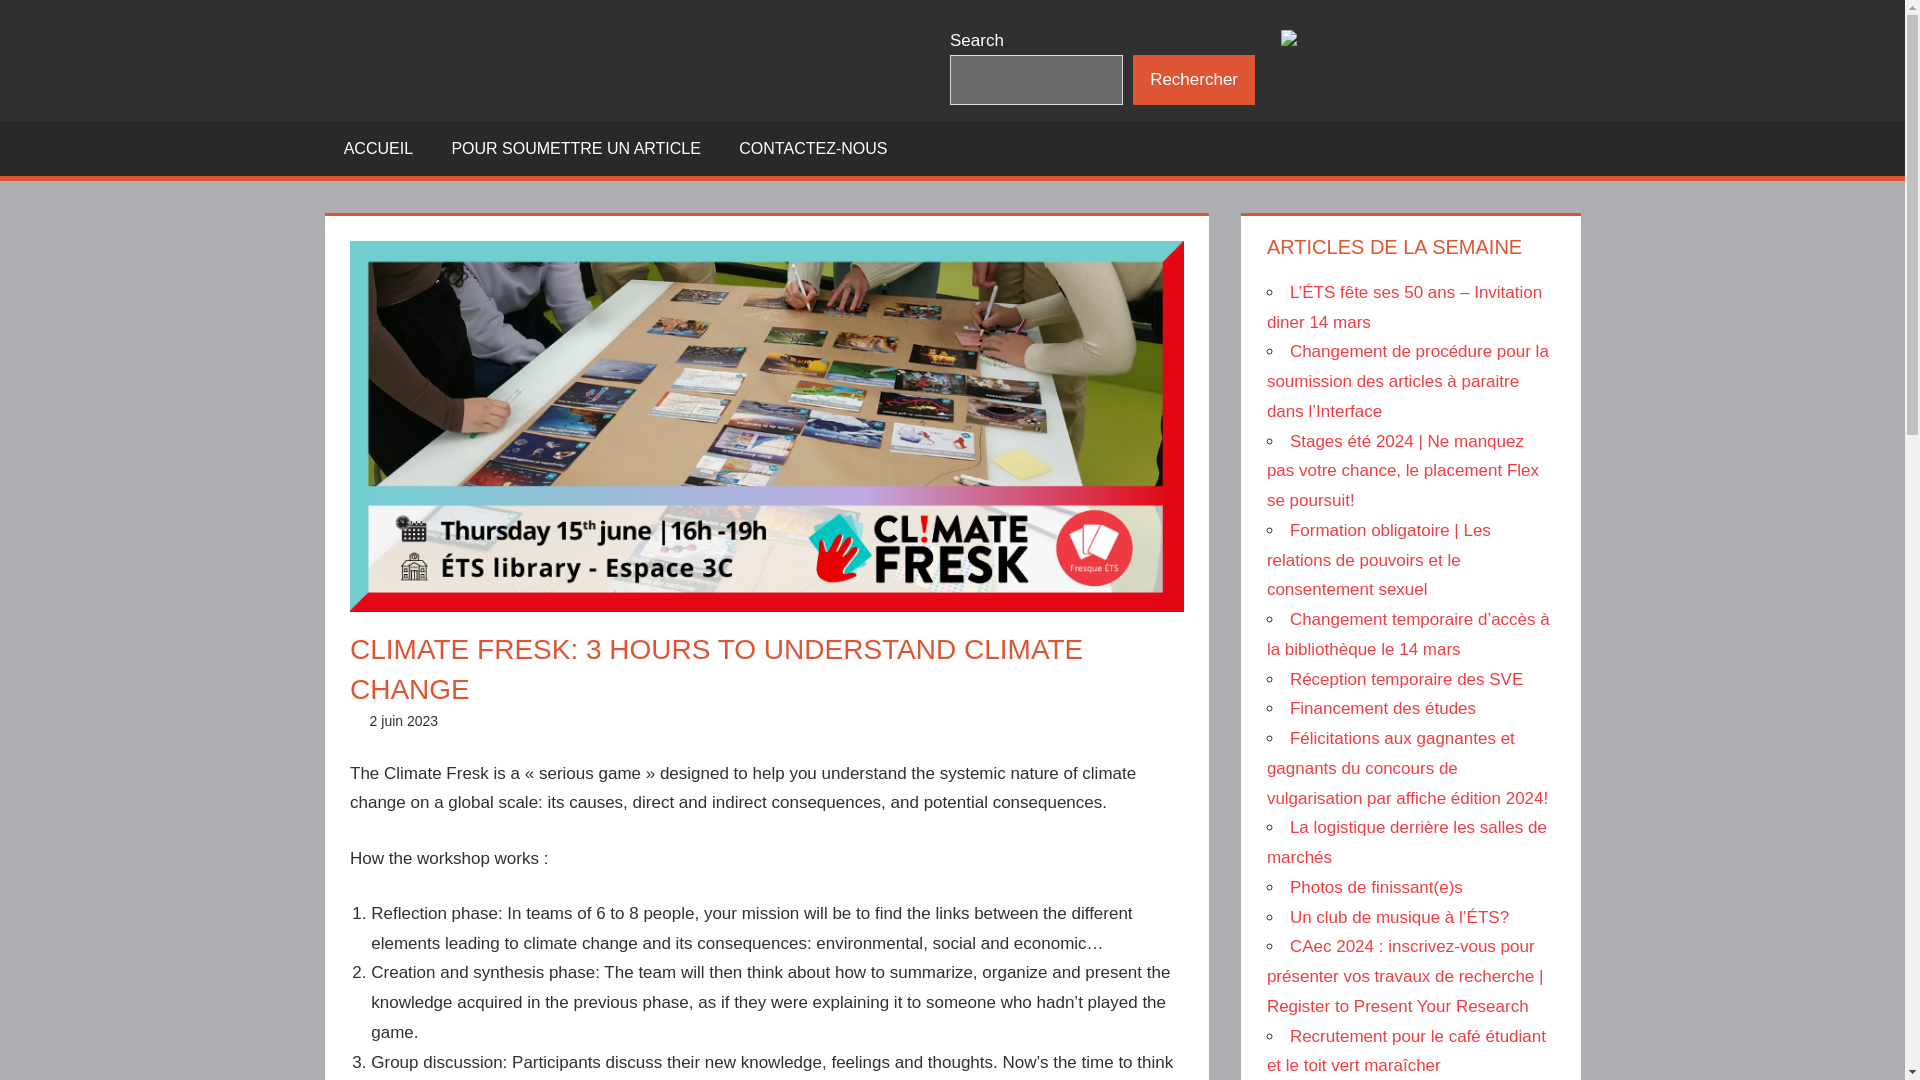 Image resolution: width=1920 pixels, height=1080 pixels. I want to click on 1571wpczar, so click(516, 720).